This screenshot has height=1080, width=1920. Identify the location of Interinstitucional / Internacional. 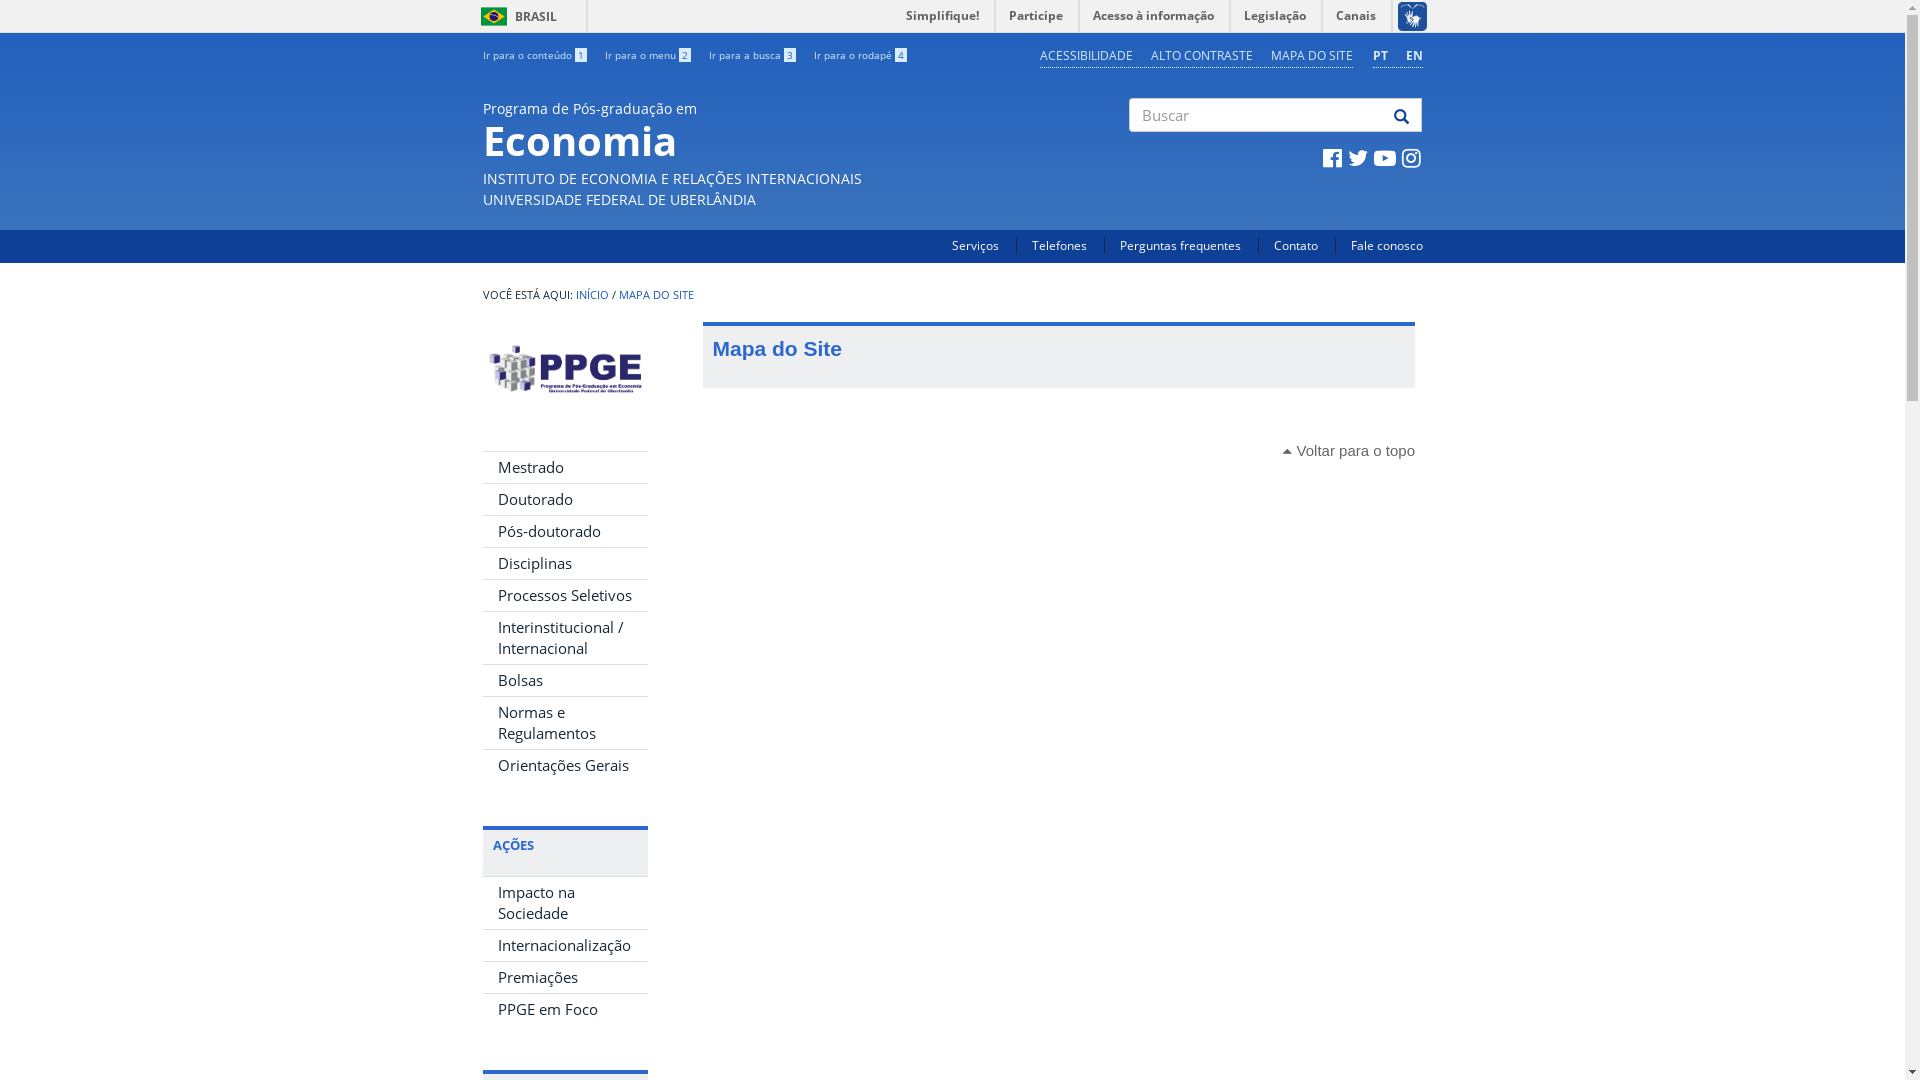
(564, 638).